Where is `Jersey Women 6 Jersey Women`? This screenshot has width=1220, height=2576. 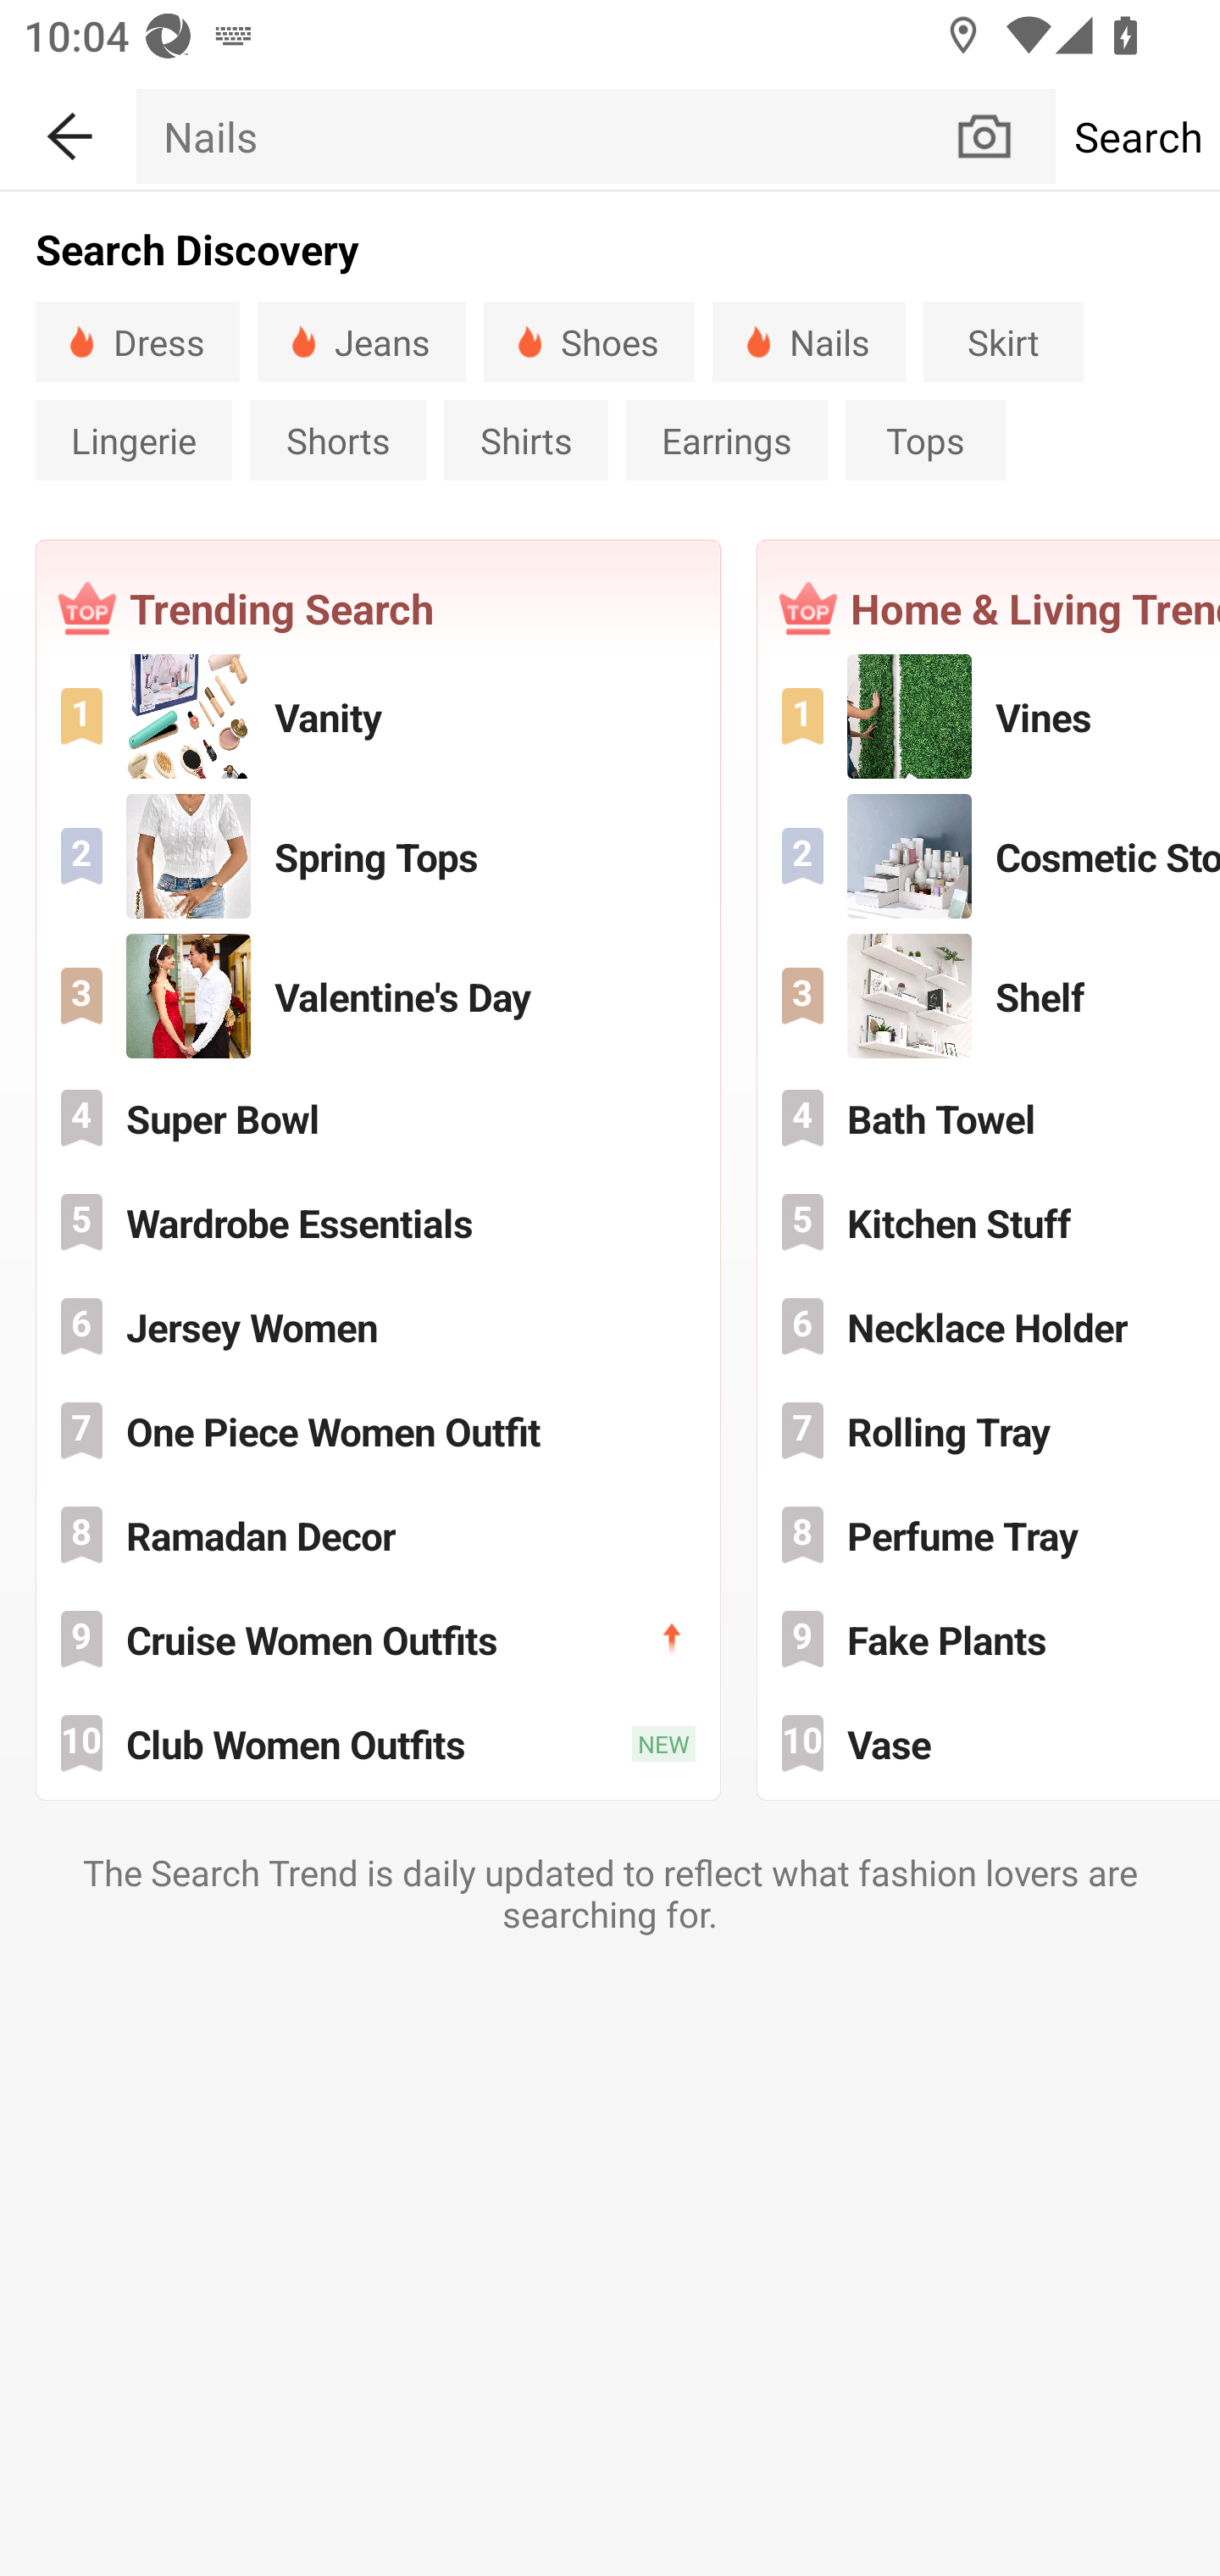 Jersey Women 6 Jersey Women is located at coordinates (378, 1326).